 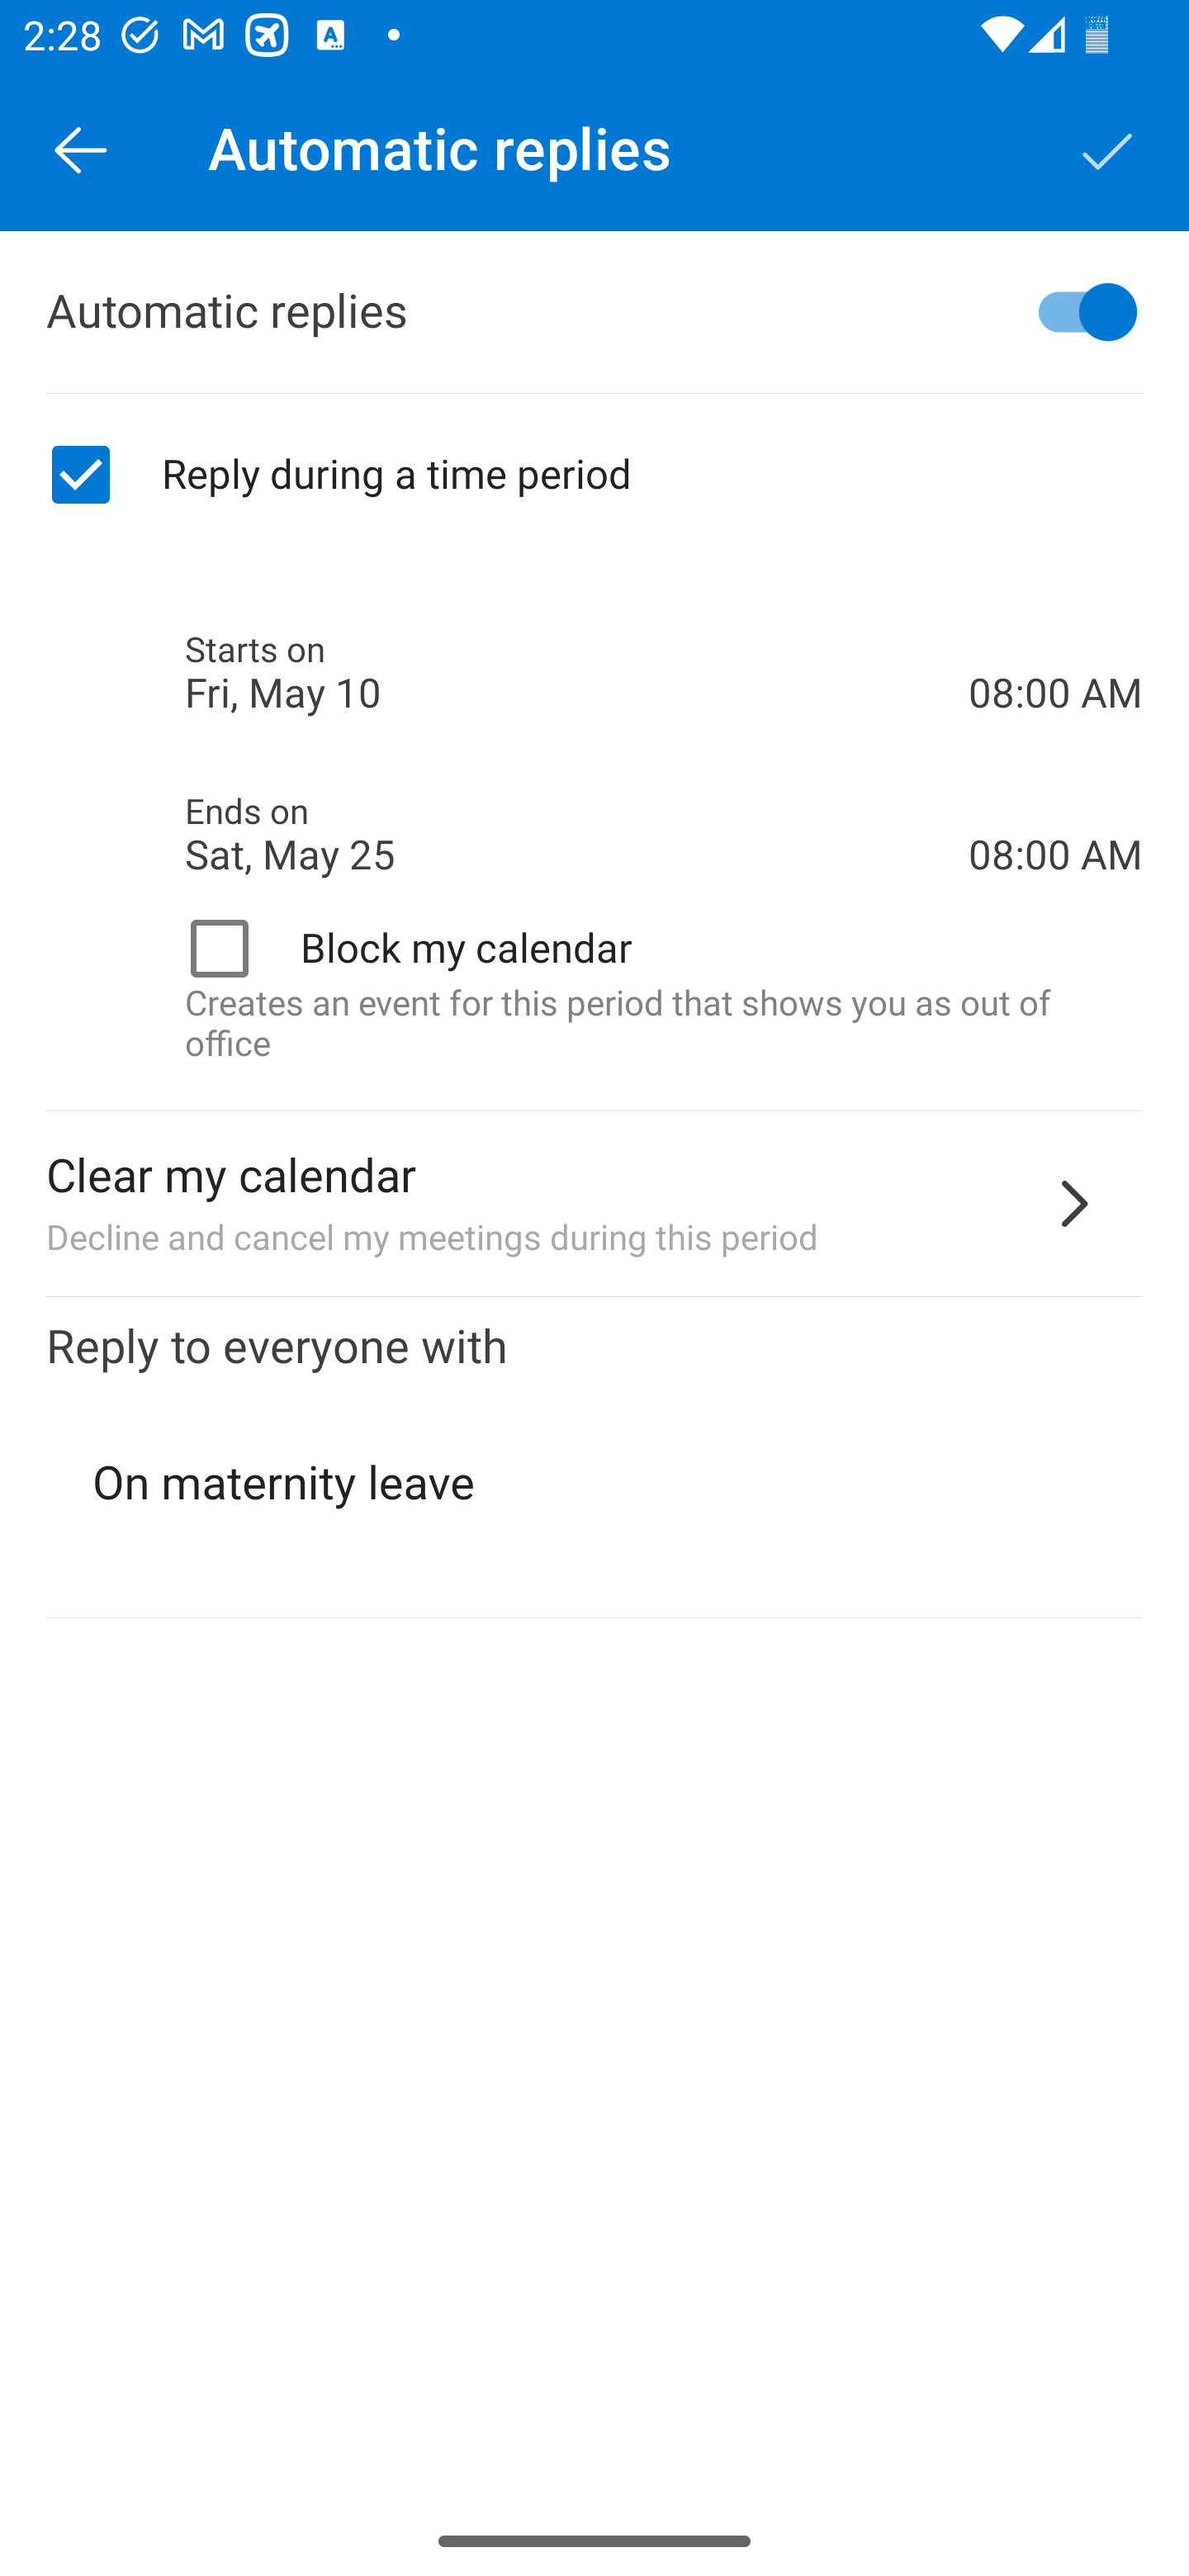 What do you see at coordinates (1055, 798) in the screenshot?
I see `08:00 AM` at bounding box center [1055, 798].